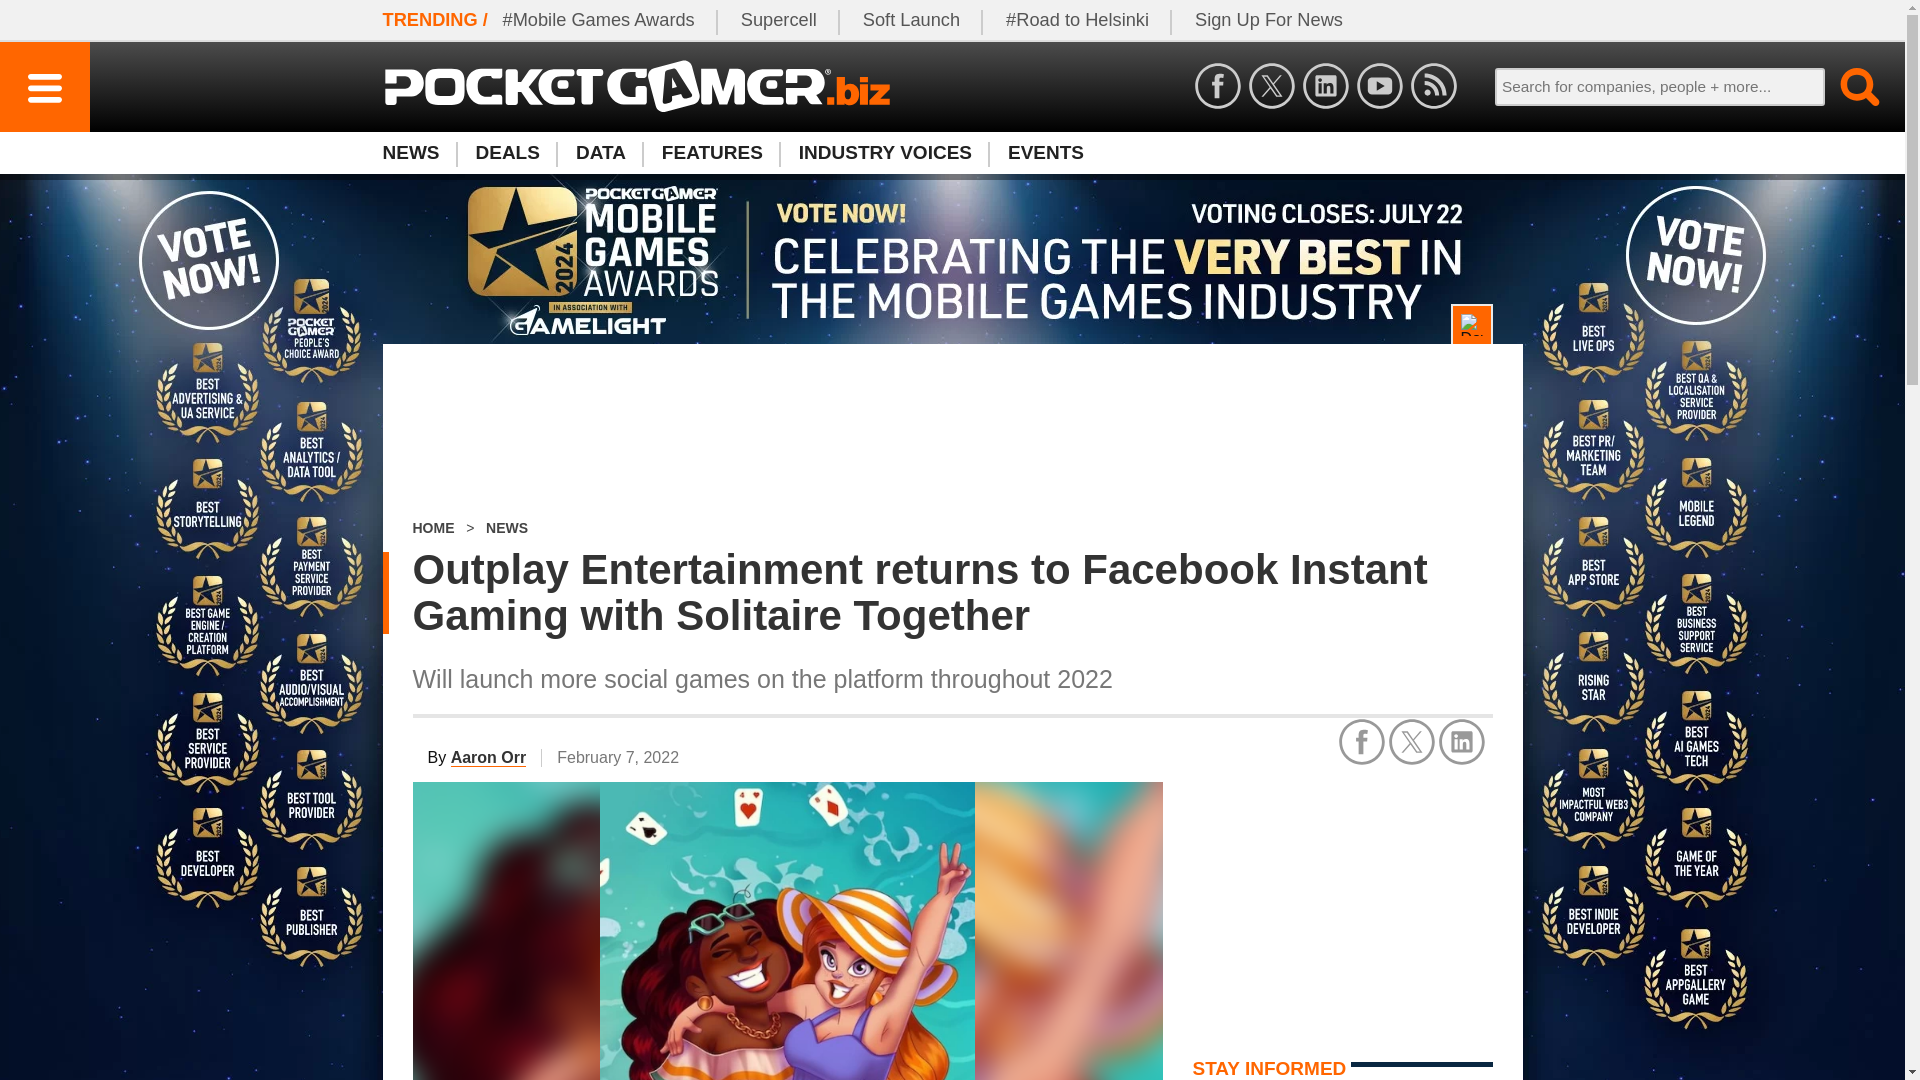 This screenshot has width=1920, height=1080. I want to click on 3rd party ad content, so click(1268, 20).